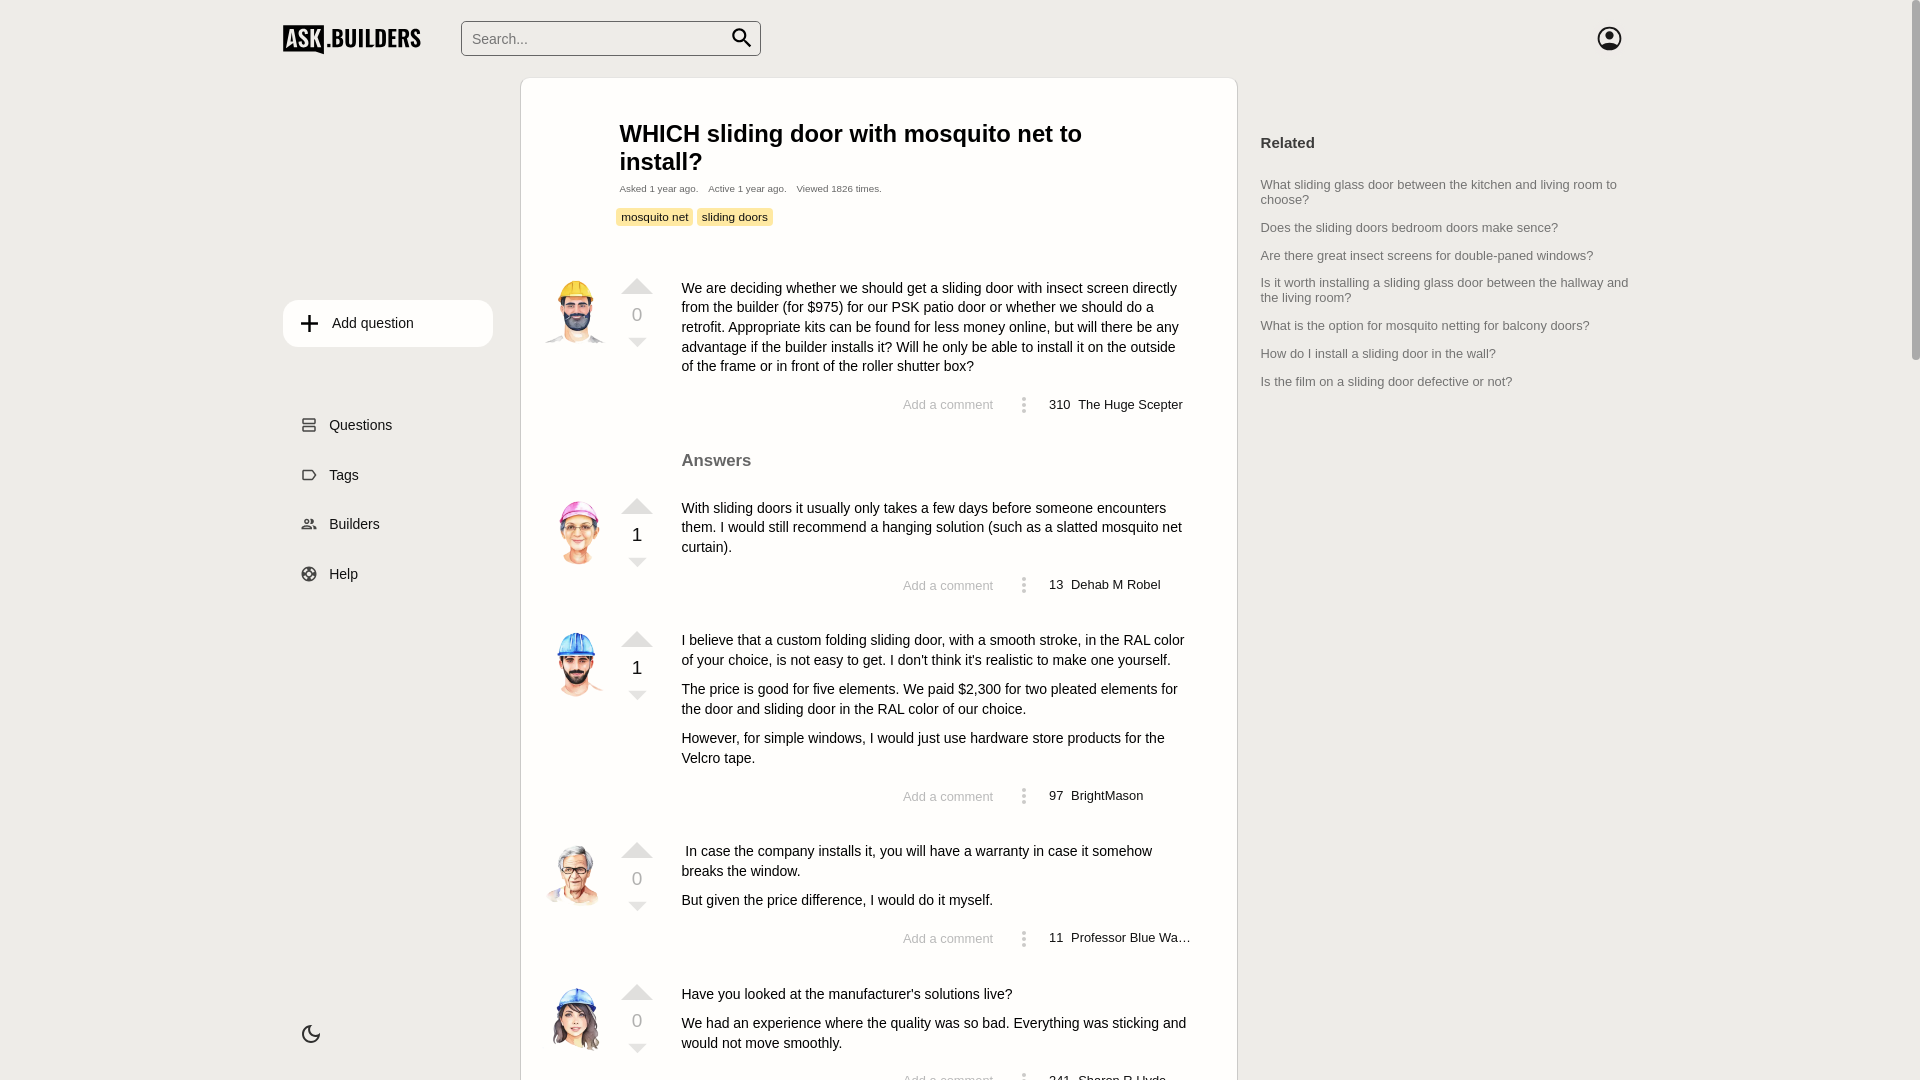 The width and height of the screenshot is (1920, 1080). I want to click on The Huge Scepter, so click(1130, 405).